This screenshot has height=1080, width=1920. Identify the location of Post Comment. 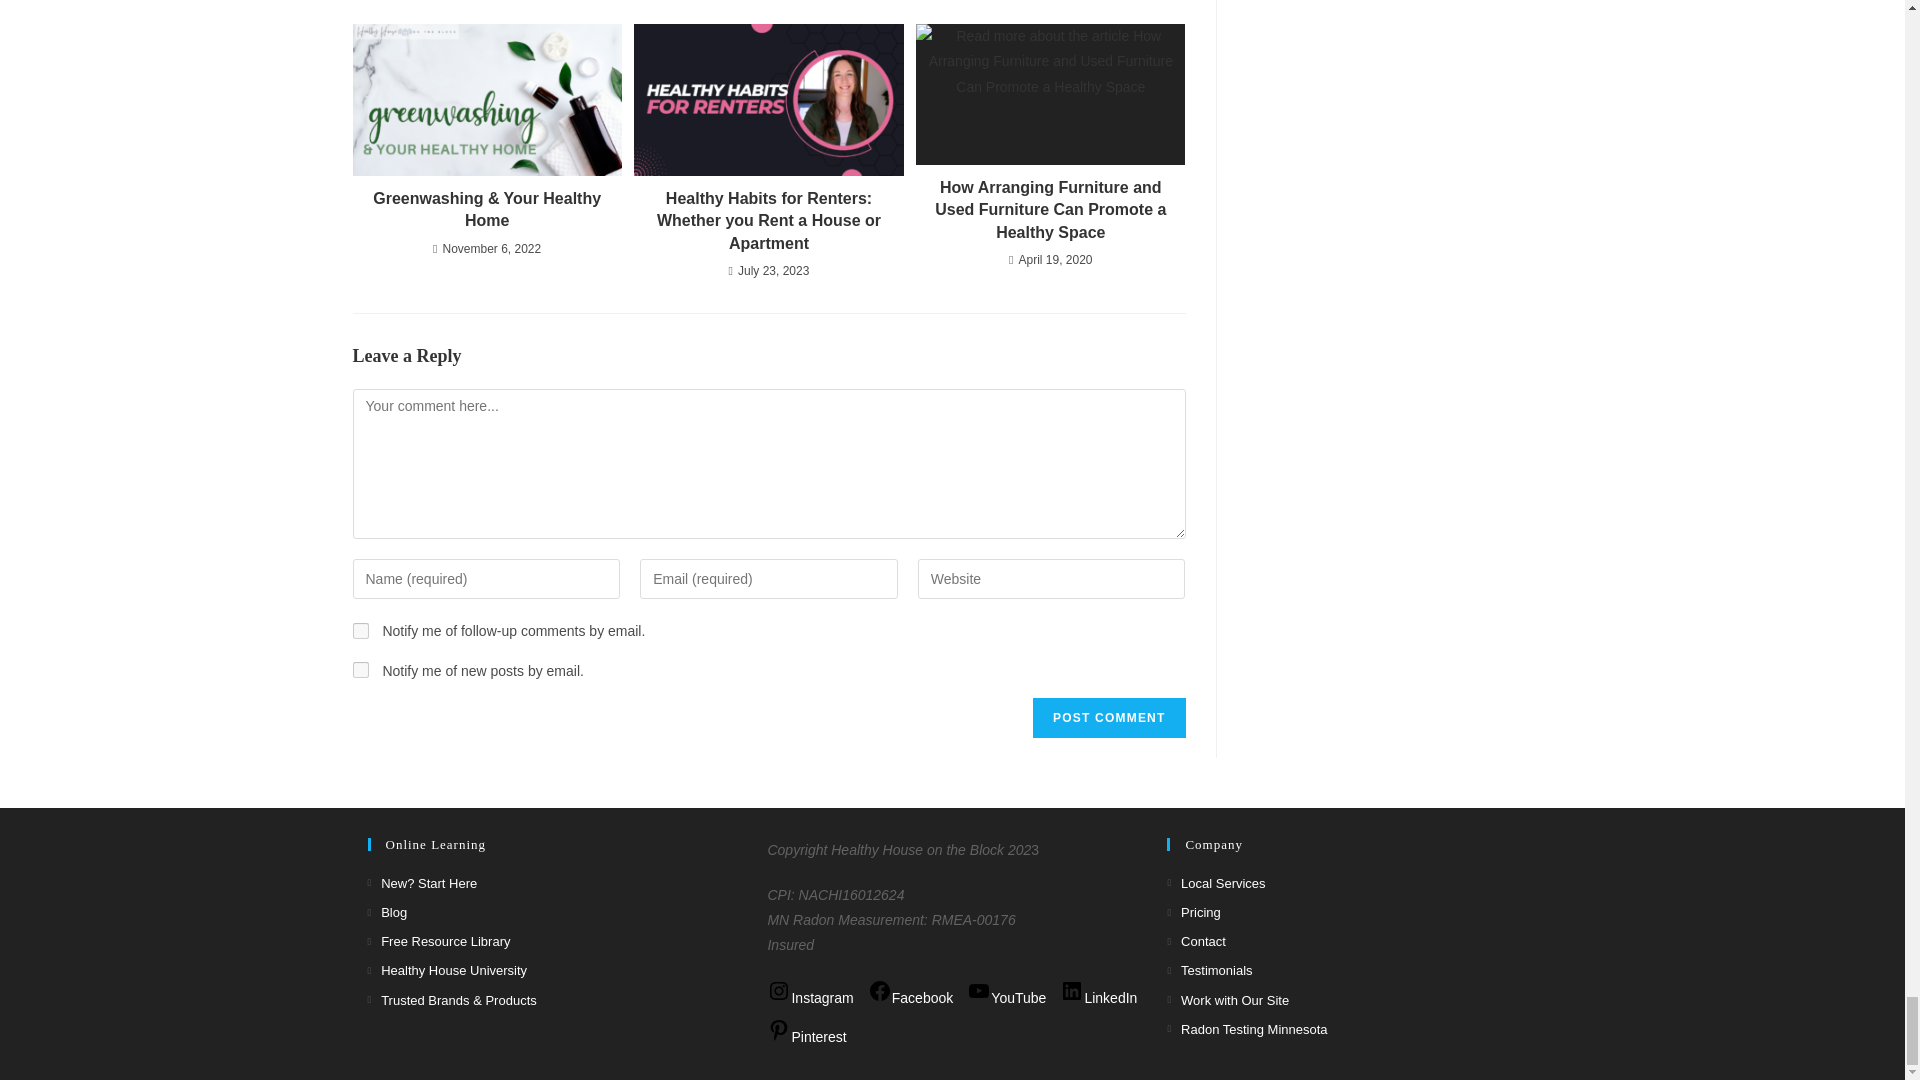
(1108, 717).